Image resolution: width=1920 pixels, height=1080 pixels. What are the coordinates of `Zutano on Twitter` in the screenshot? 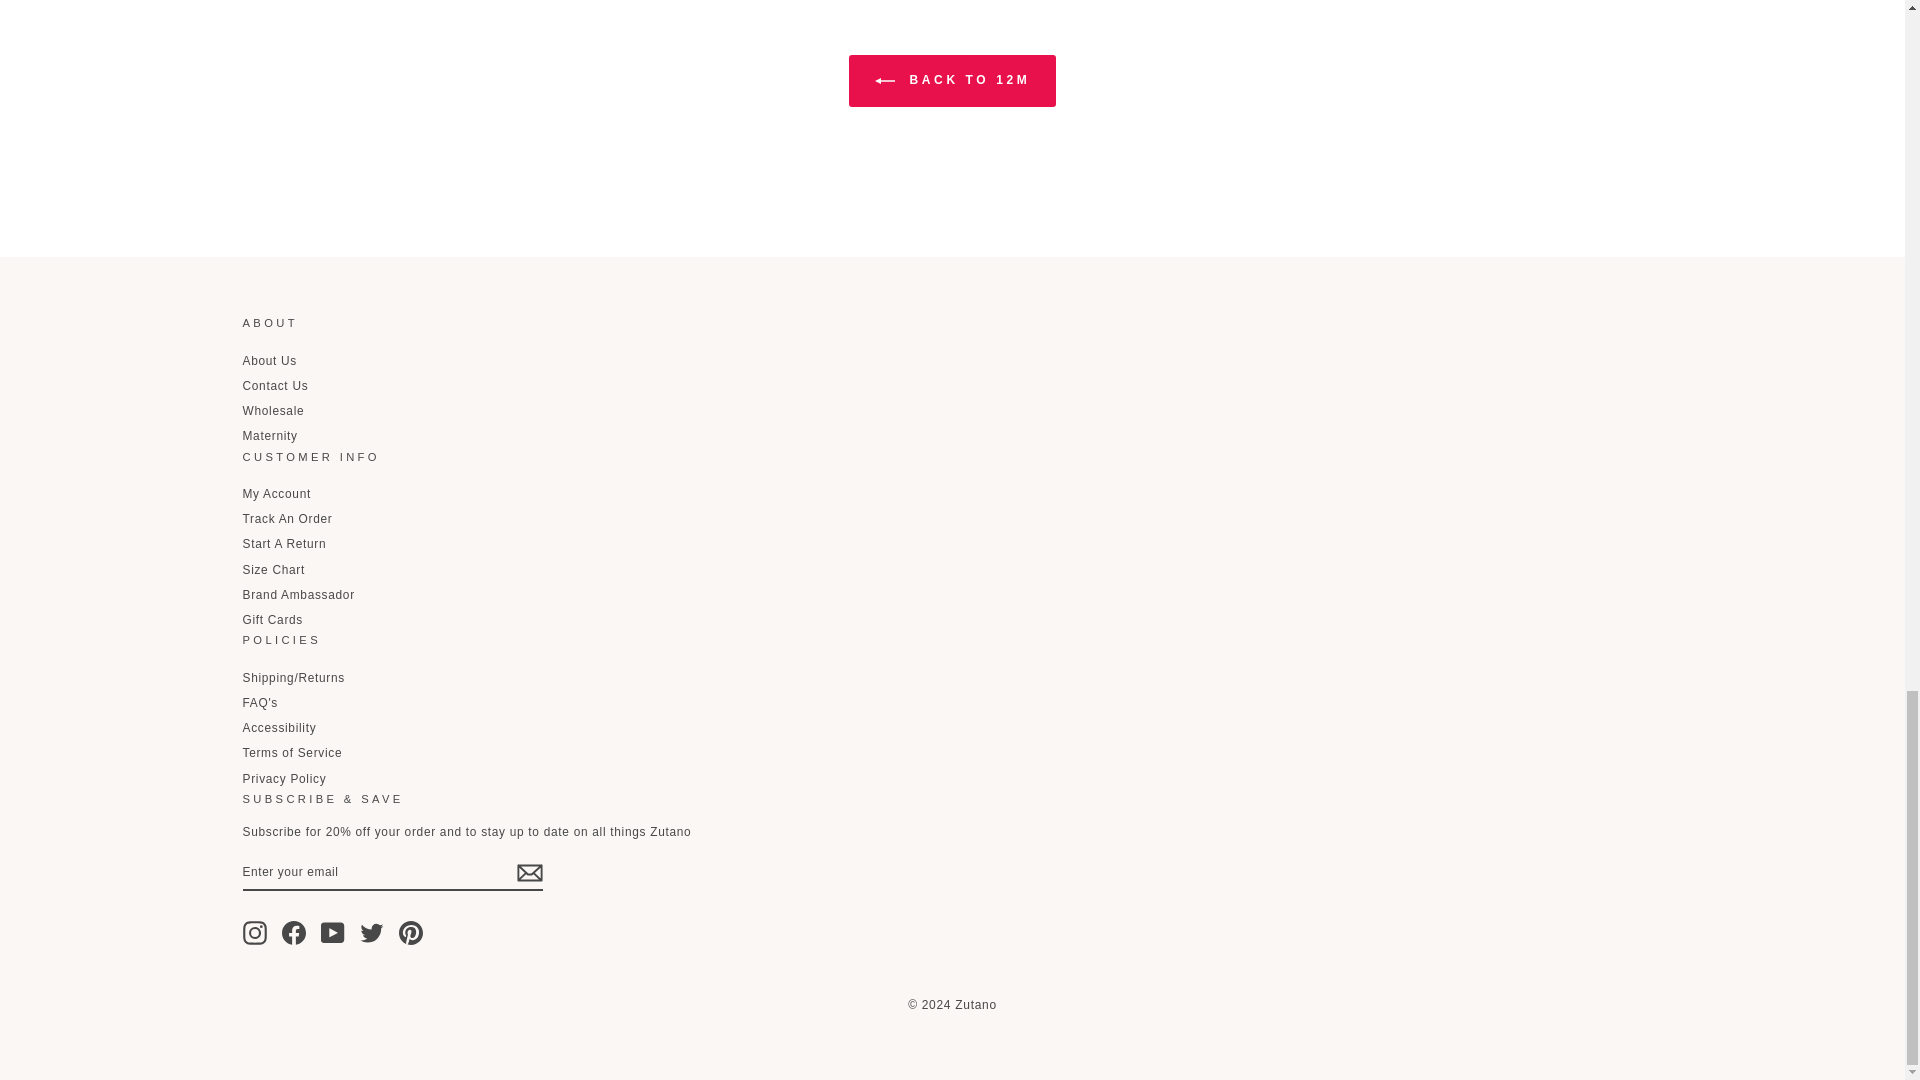 It's located at (372, 933).